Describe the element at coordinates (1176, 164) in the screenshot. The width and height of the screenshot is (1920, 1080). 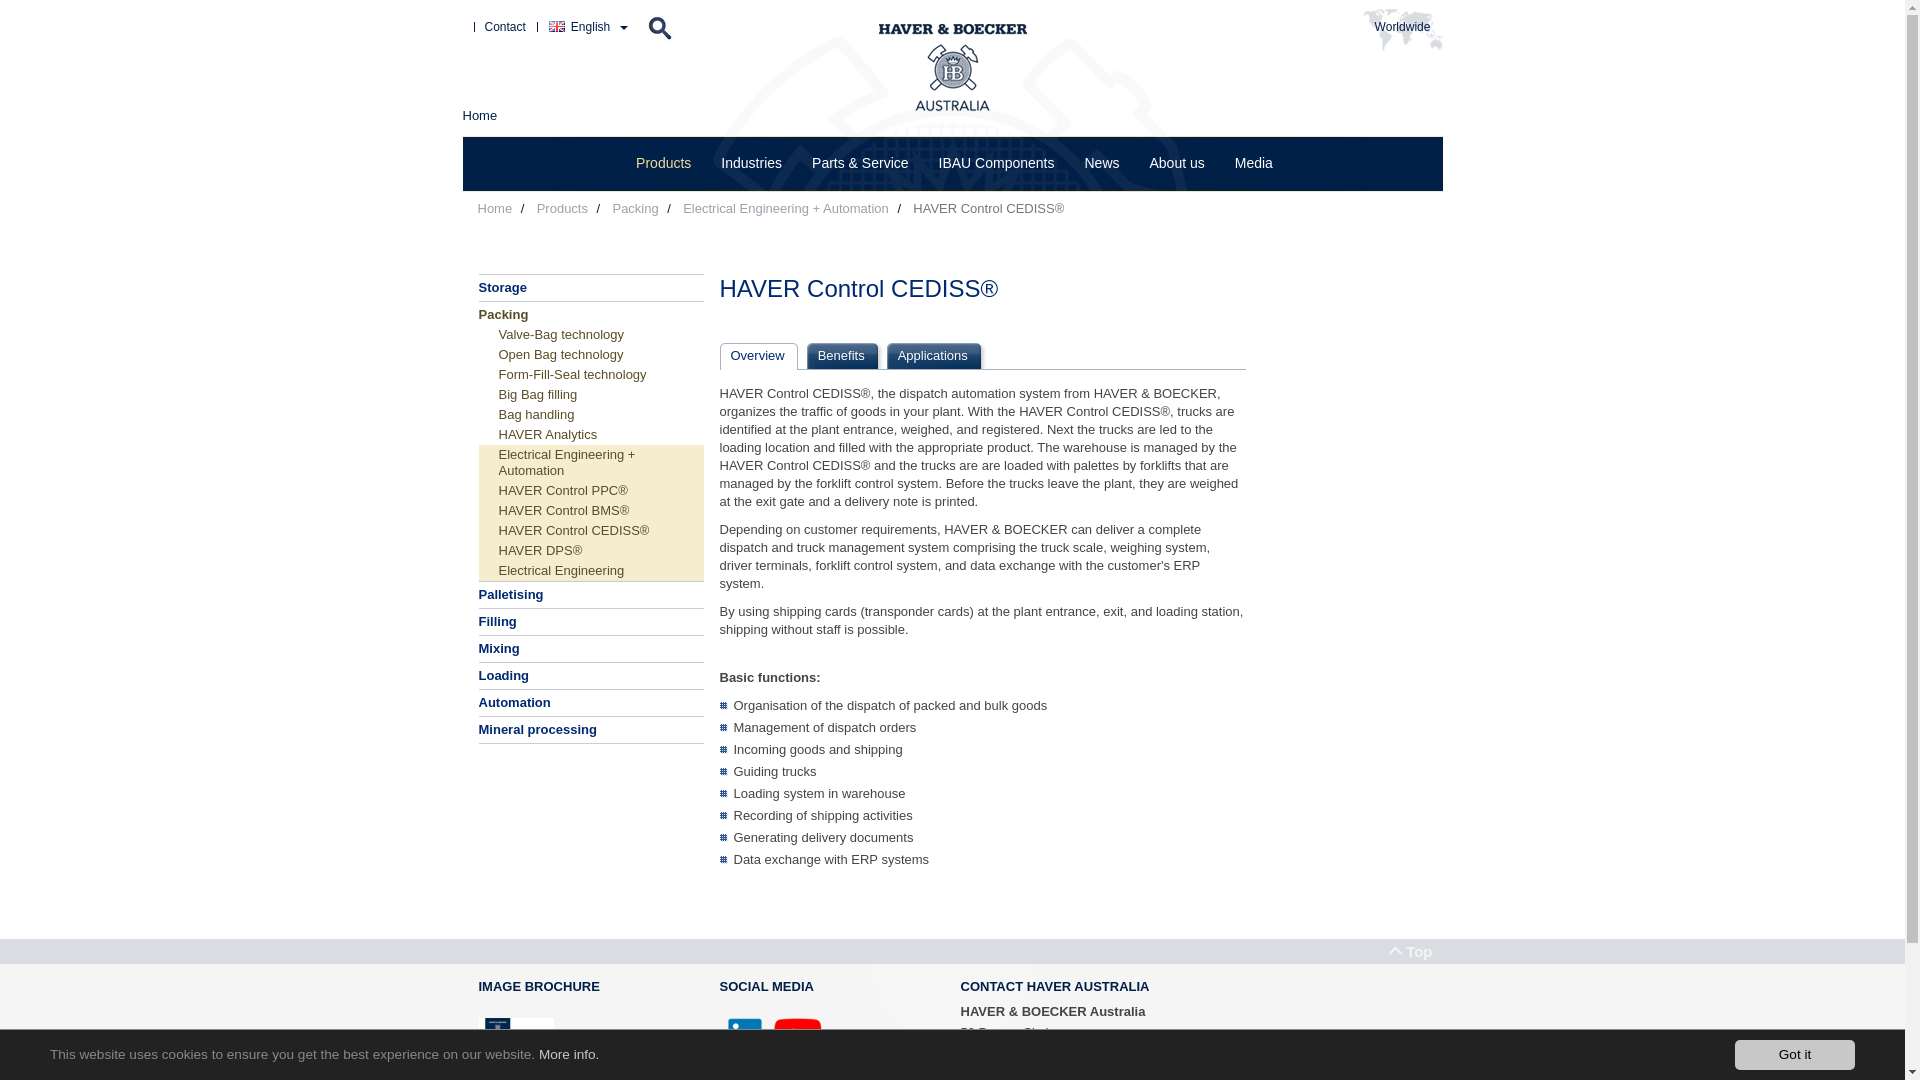
I see `About us` at that location.